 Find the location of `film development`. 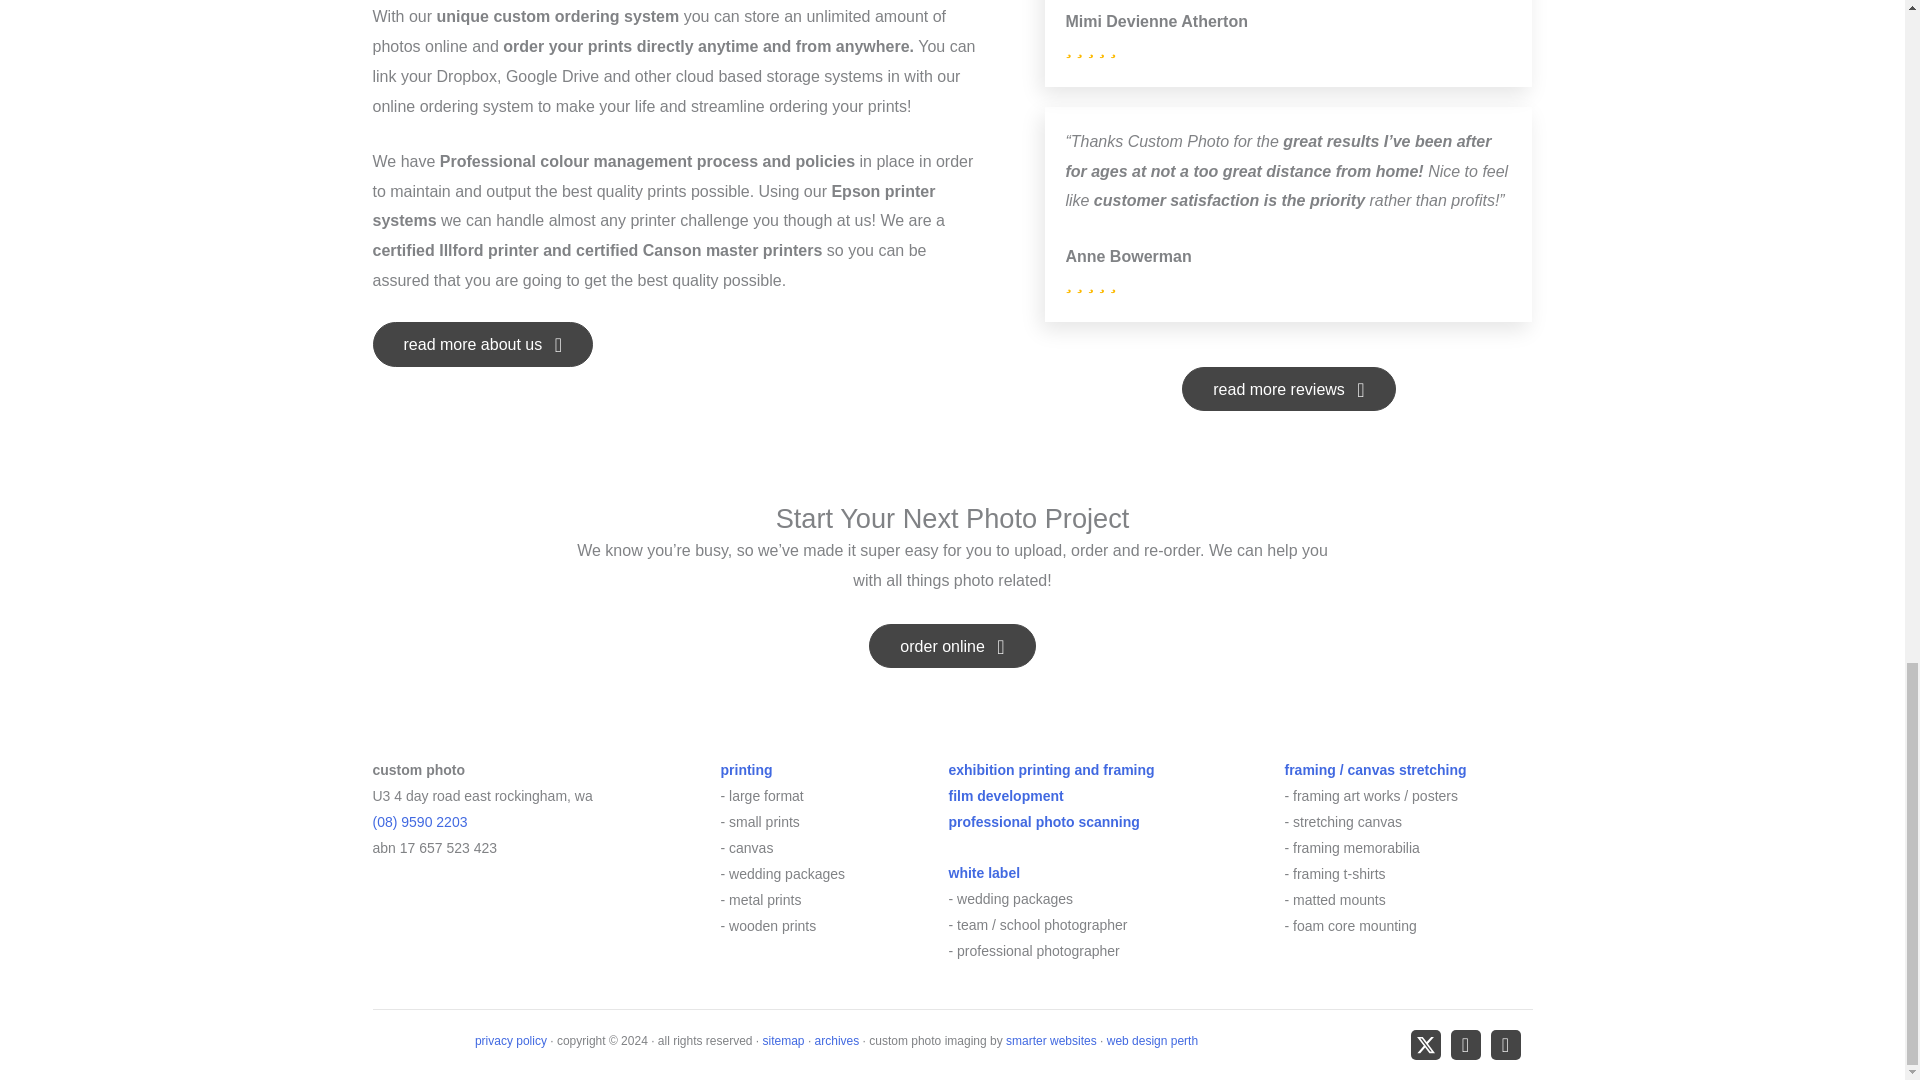

film development is located at coordinates (1006, 796).